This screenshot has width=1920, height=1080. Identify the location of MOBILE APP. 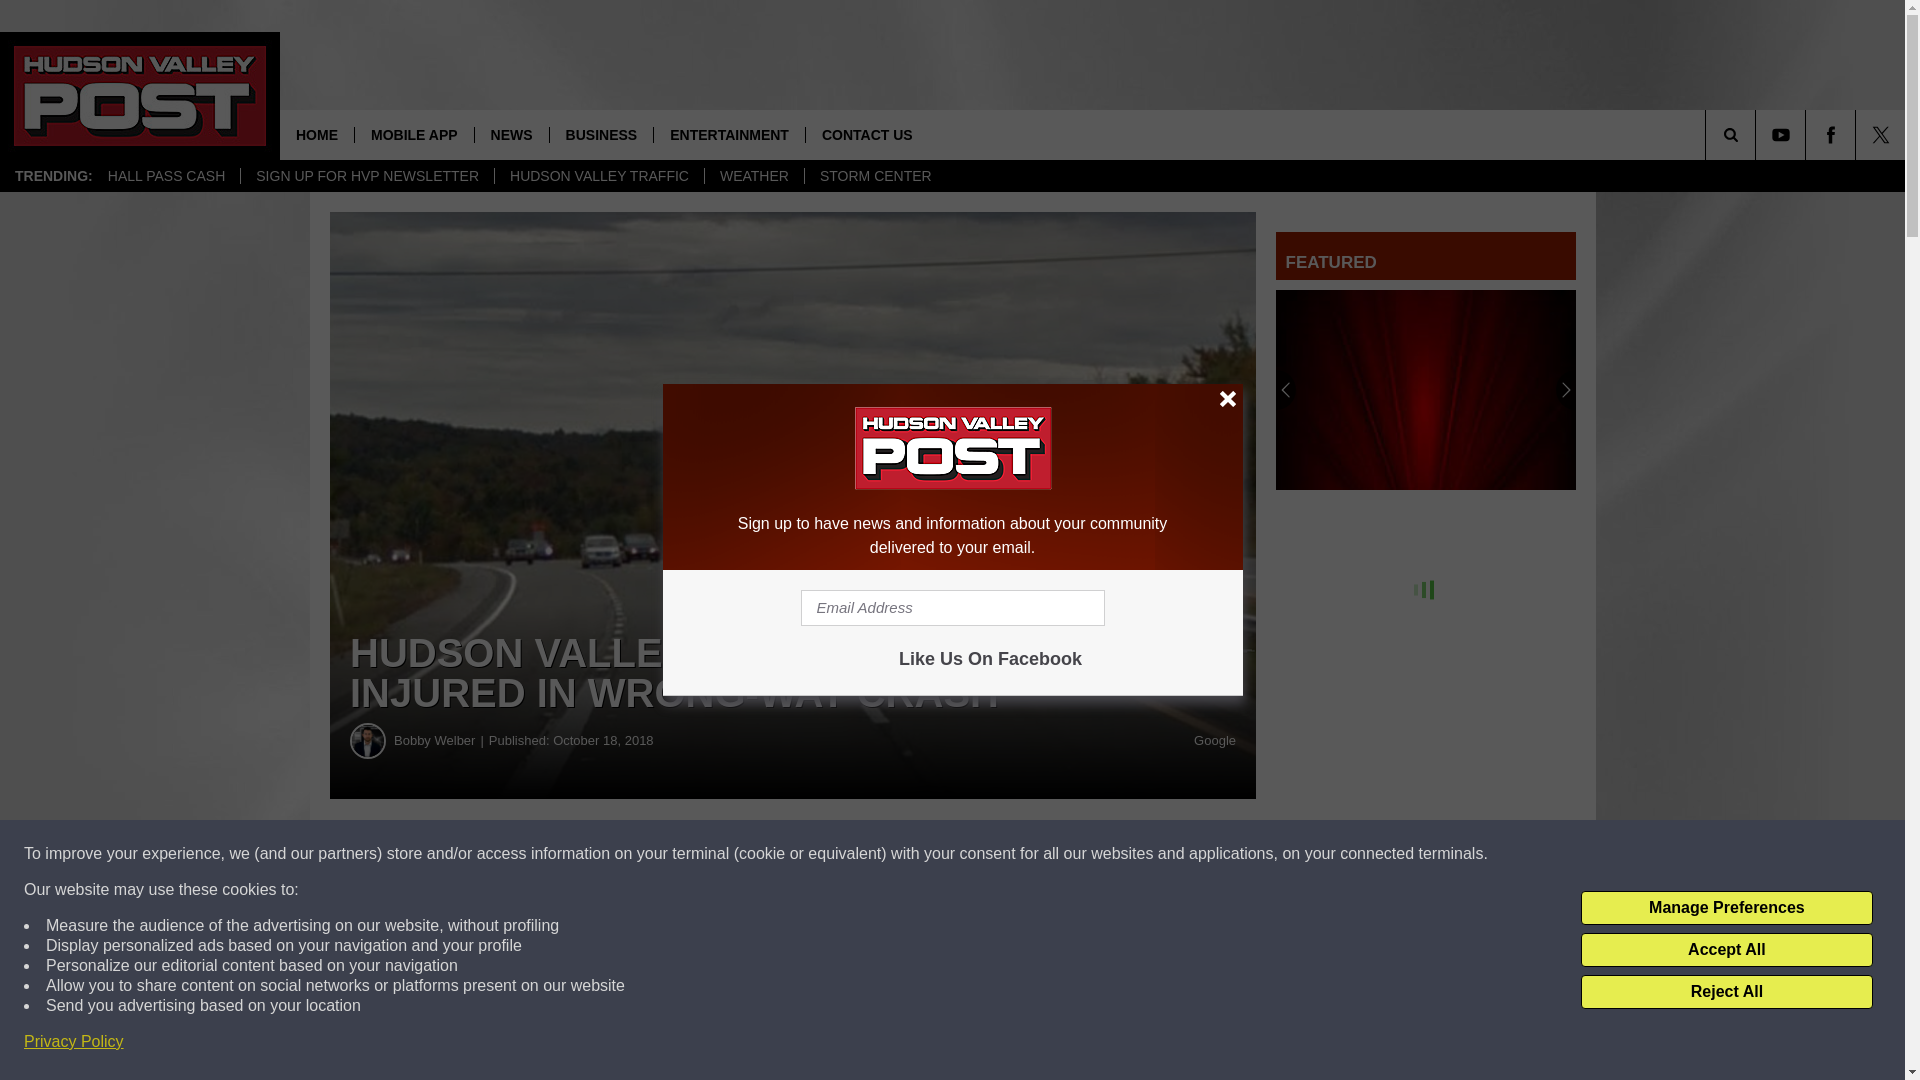
(414, 134).